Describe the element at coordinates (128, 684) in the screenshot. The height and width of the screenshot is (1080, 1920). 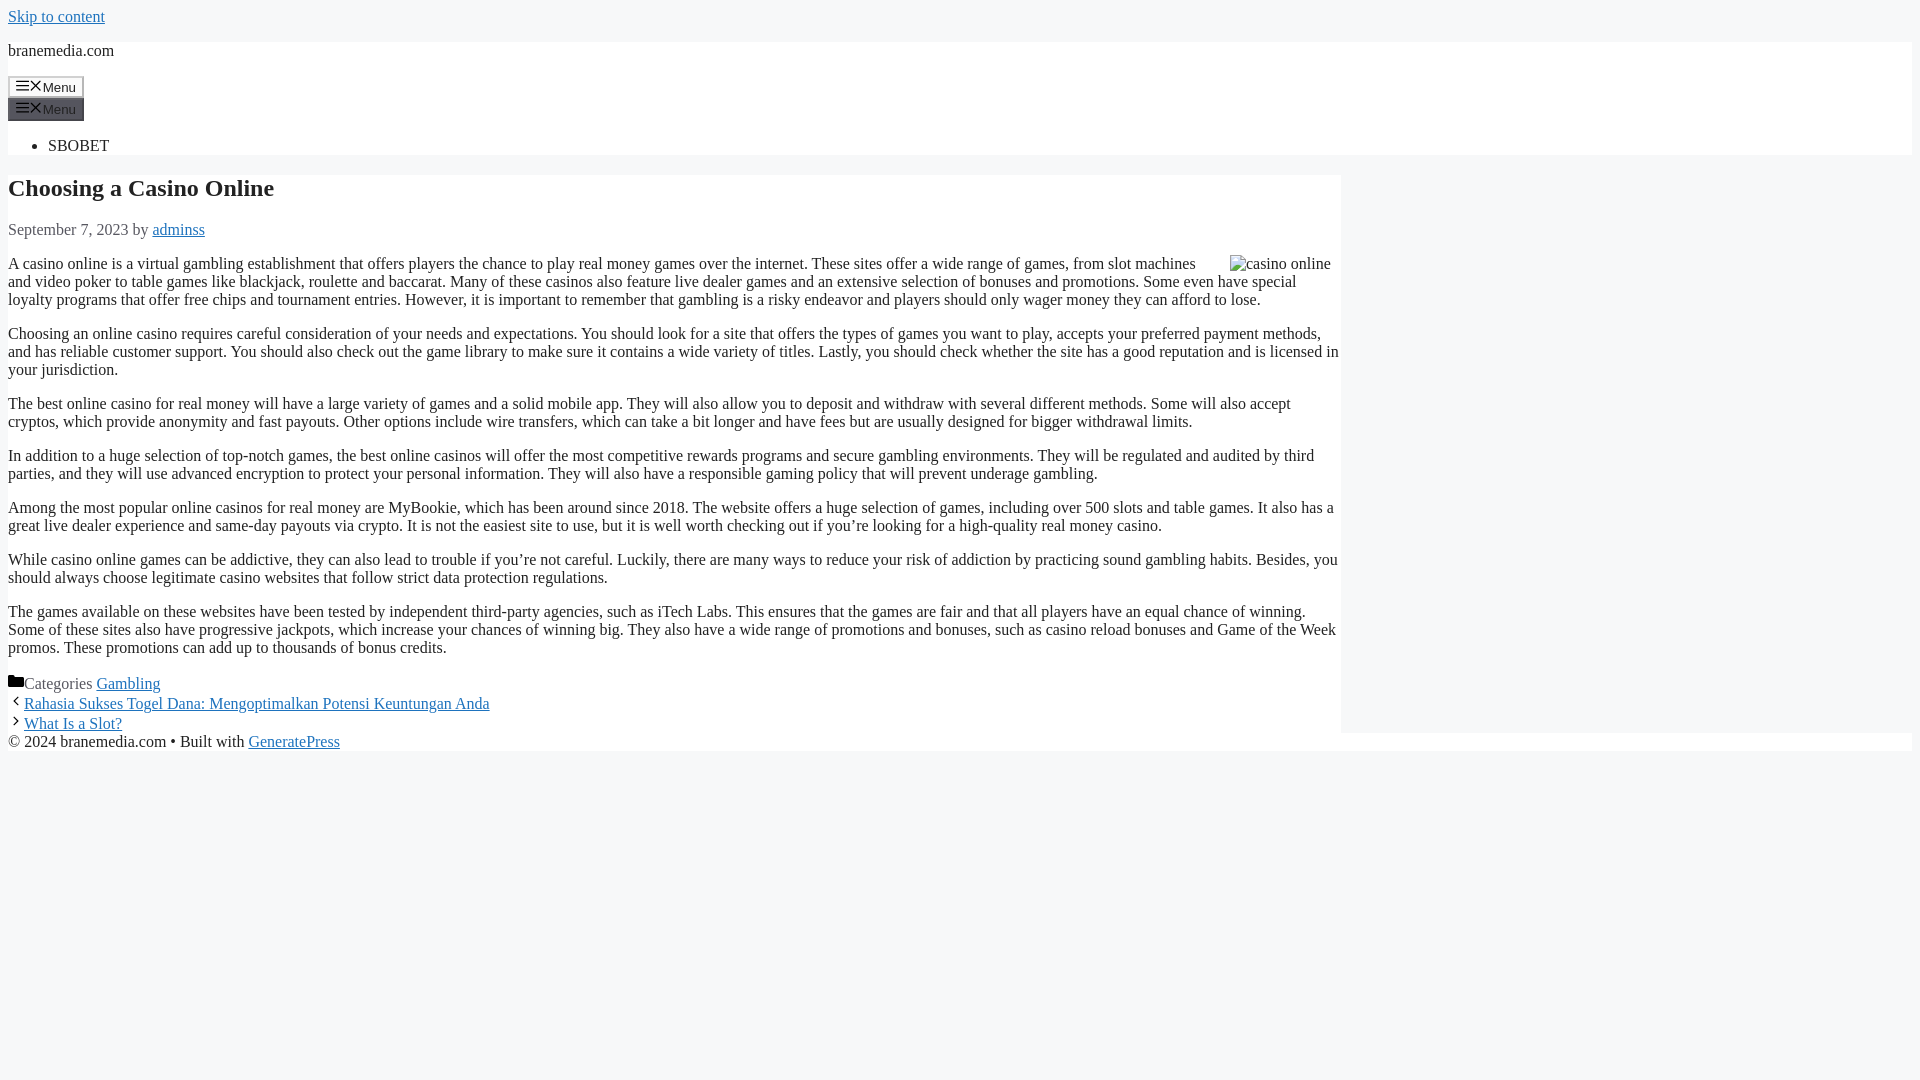
I see `Gambling` at that location.